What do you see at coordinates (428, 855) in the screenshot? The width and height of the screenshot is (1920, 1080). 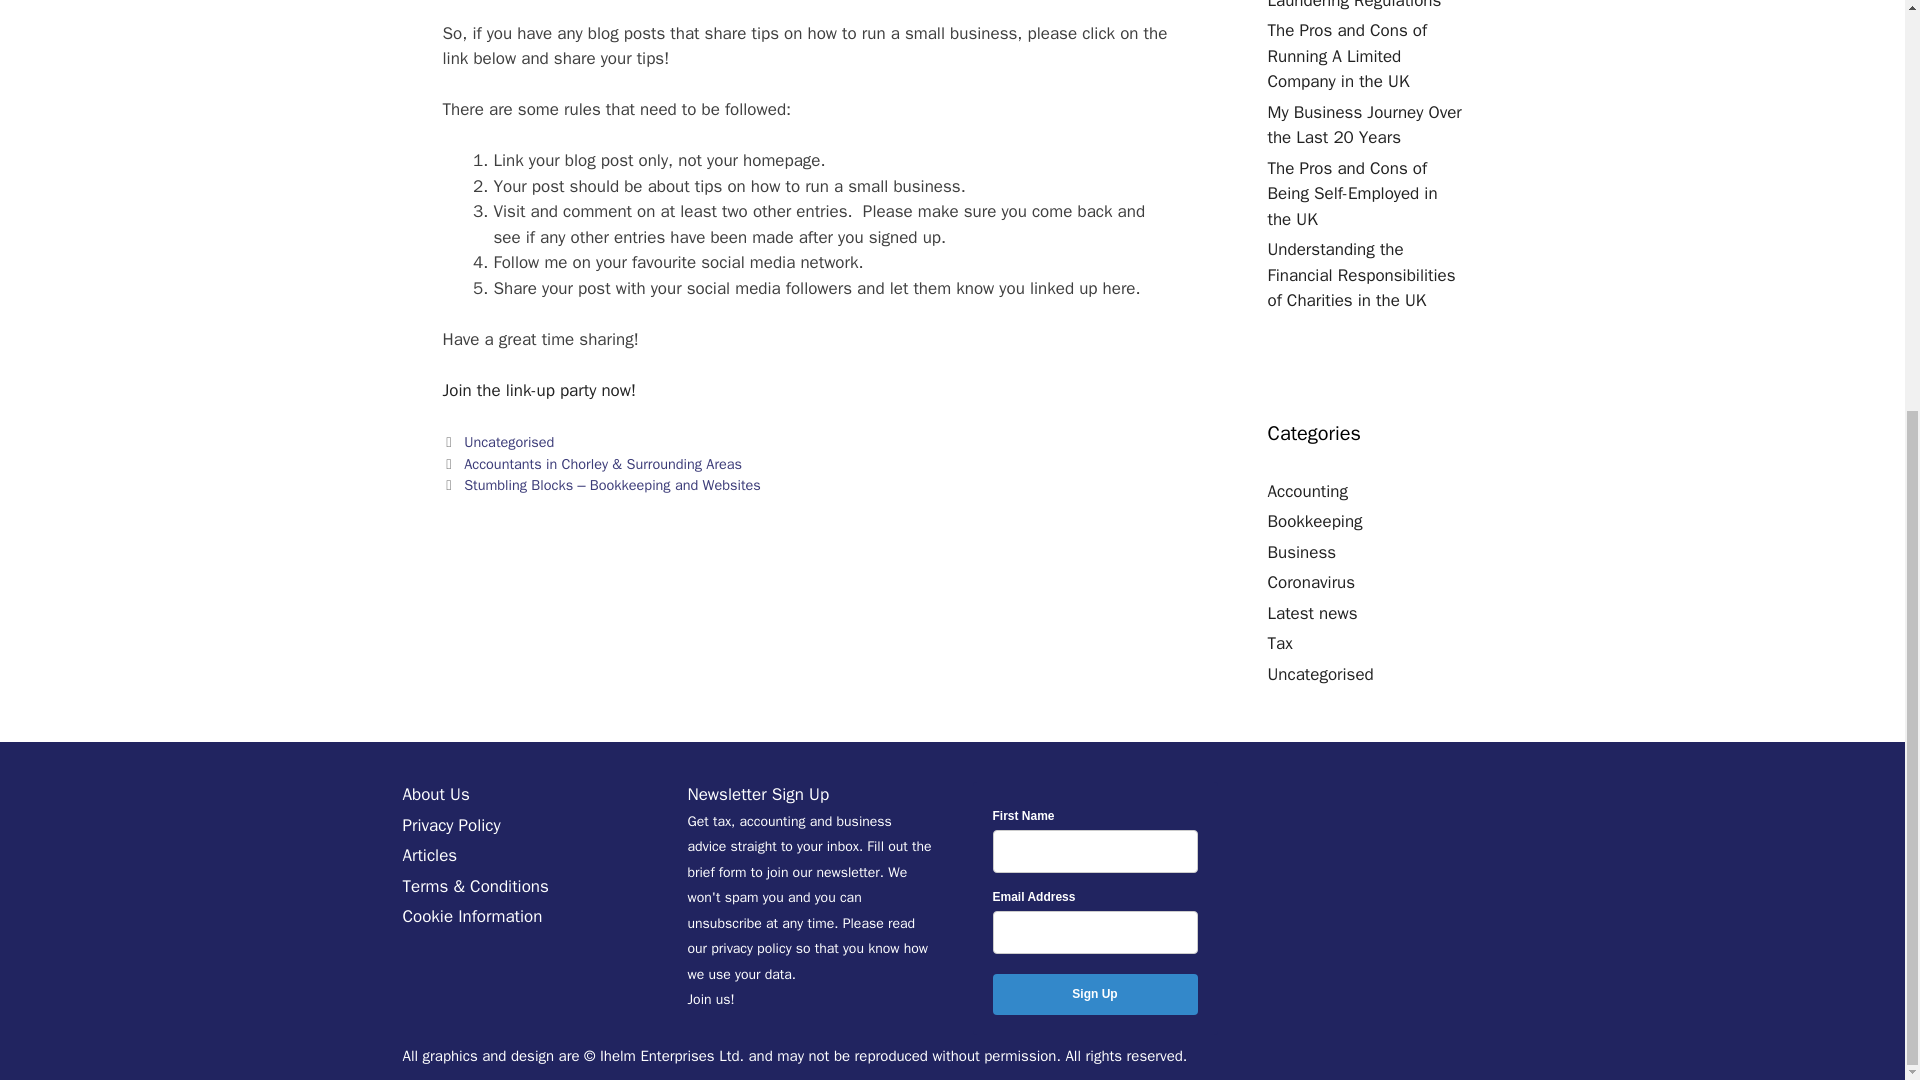 I see `Articles` at bounding box center [428, 855].